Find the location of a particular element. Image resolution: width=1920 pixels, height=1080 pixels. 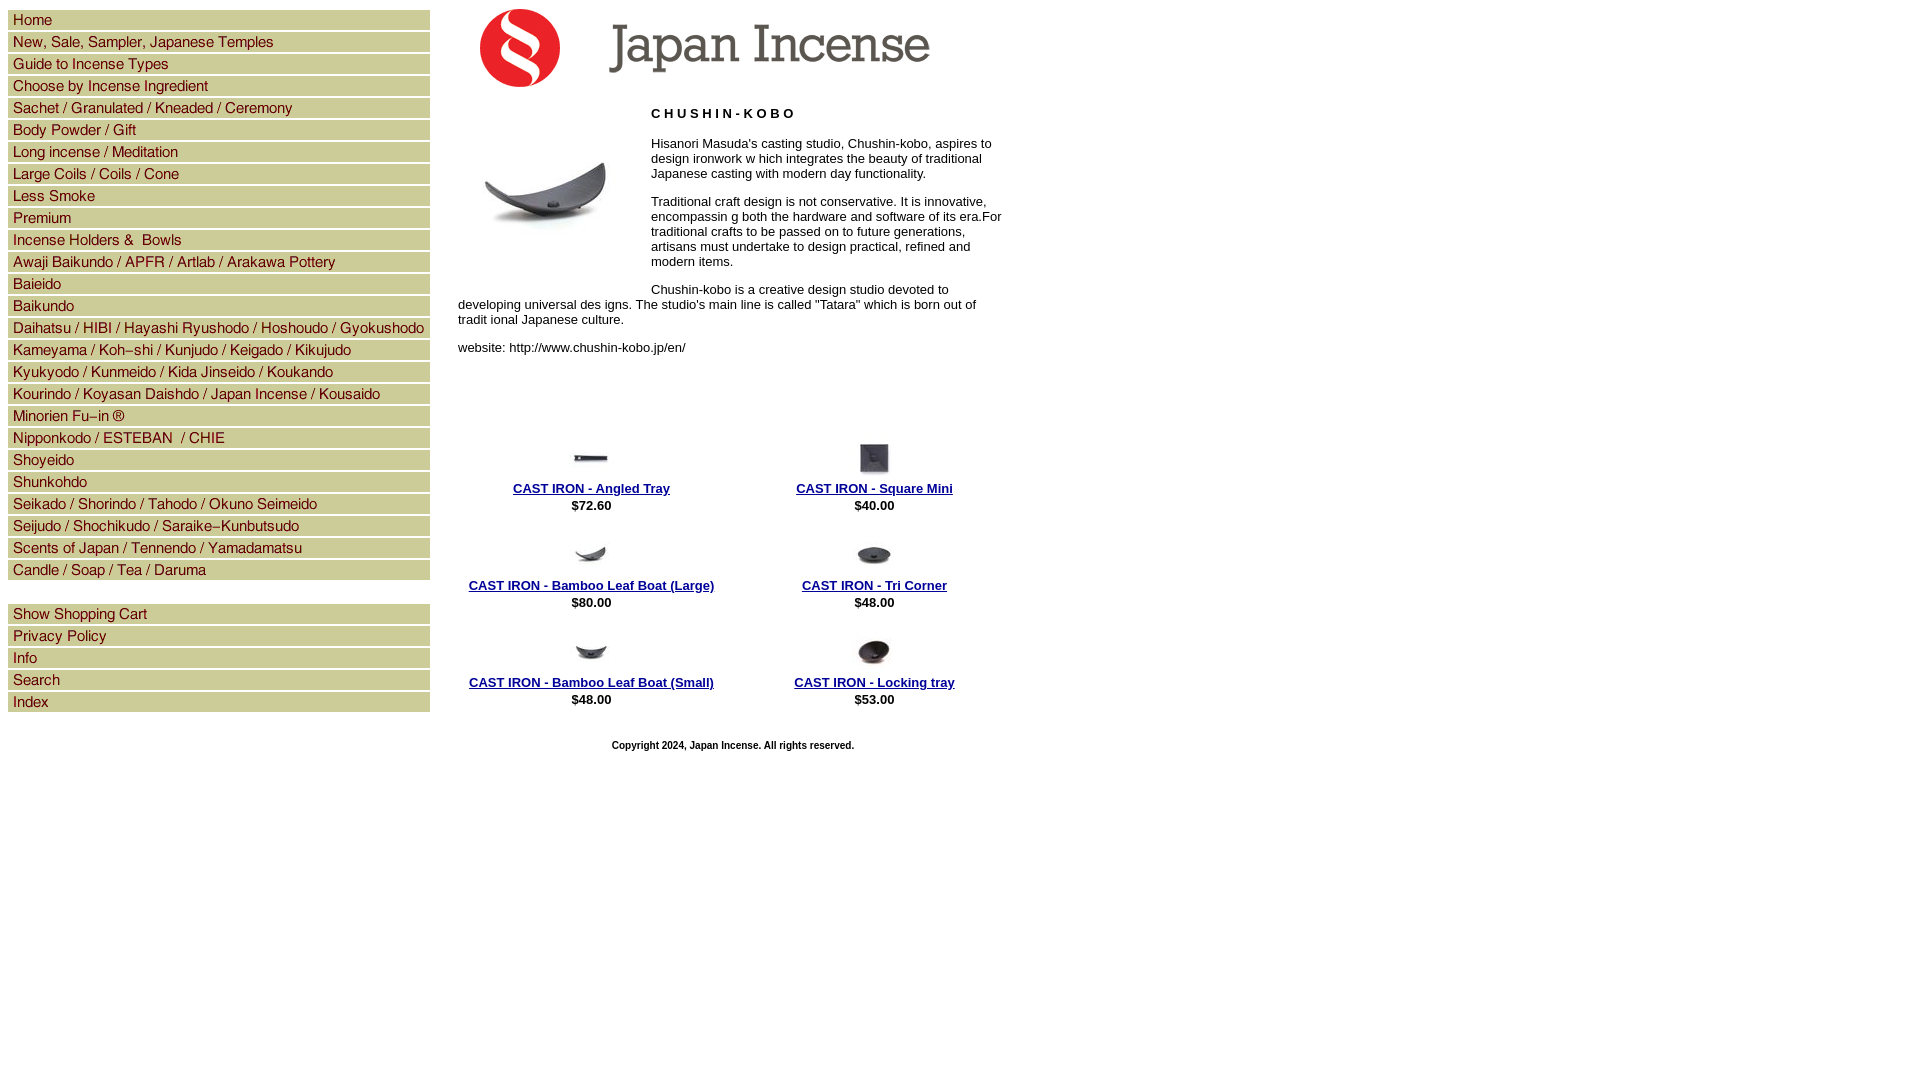

CAST IRON - Angled Tray is located at coordinates (591, 488).